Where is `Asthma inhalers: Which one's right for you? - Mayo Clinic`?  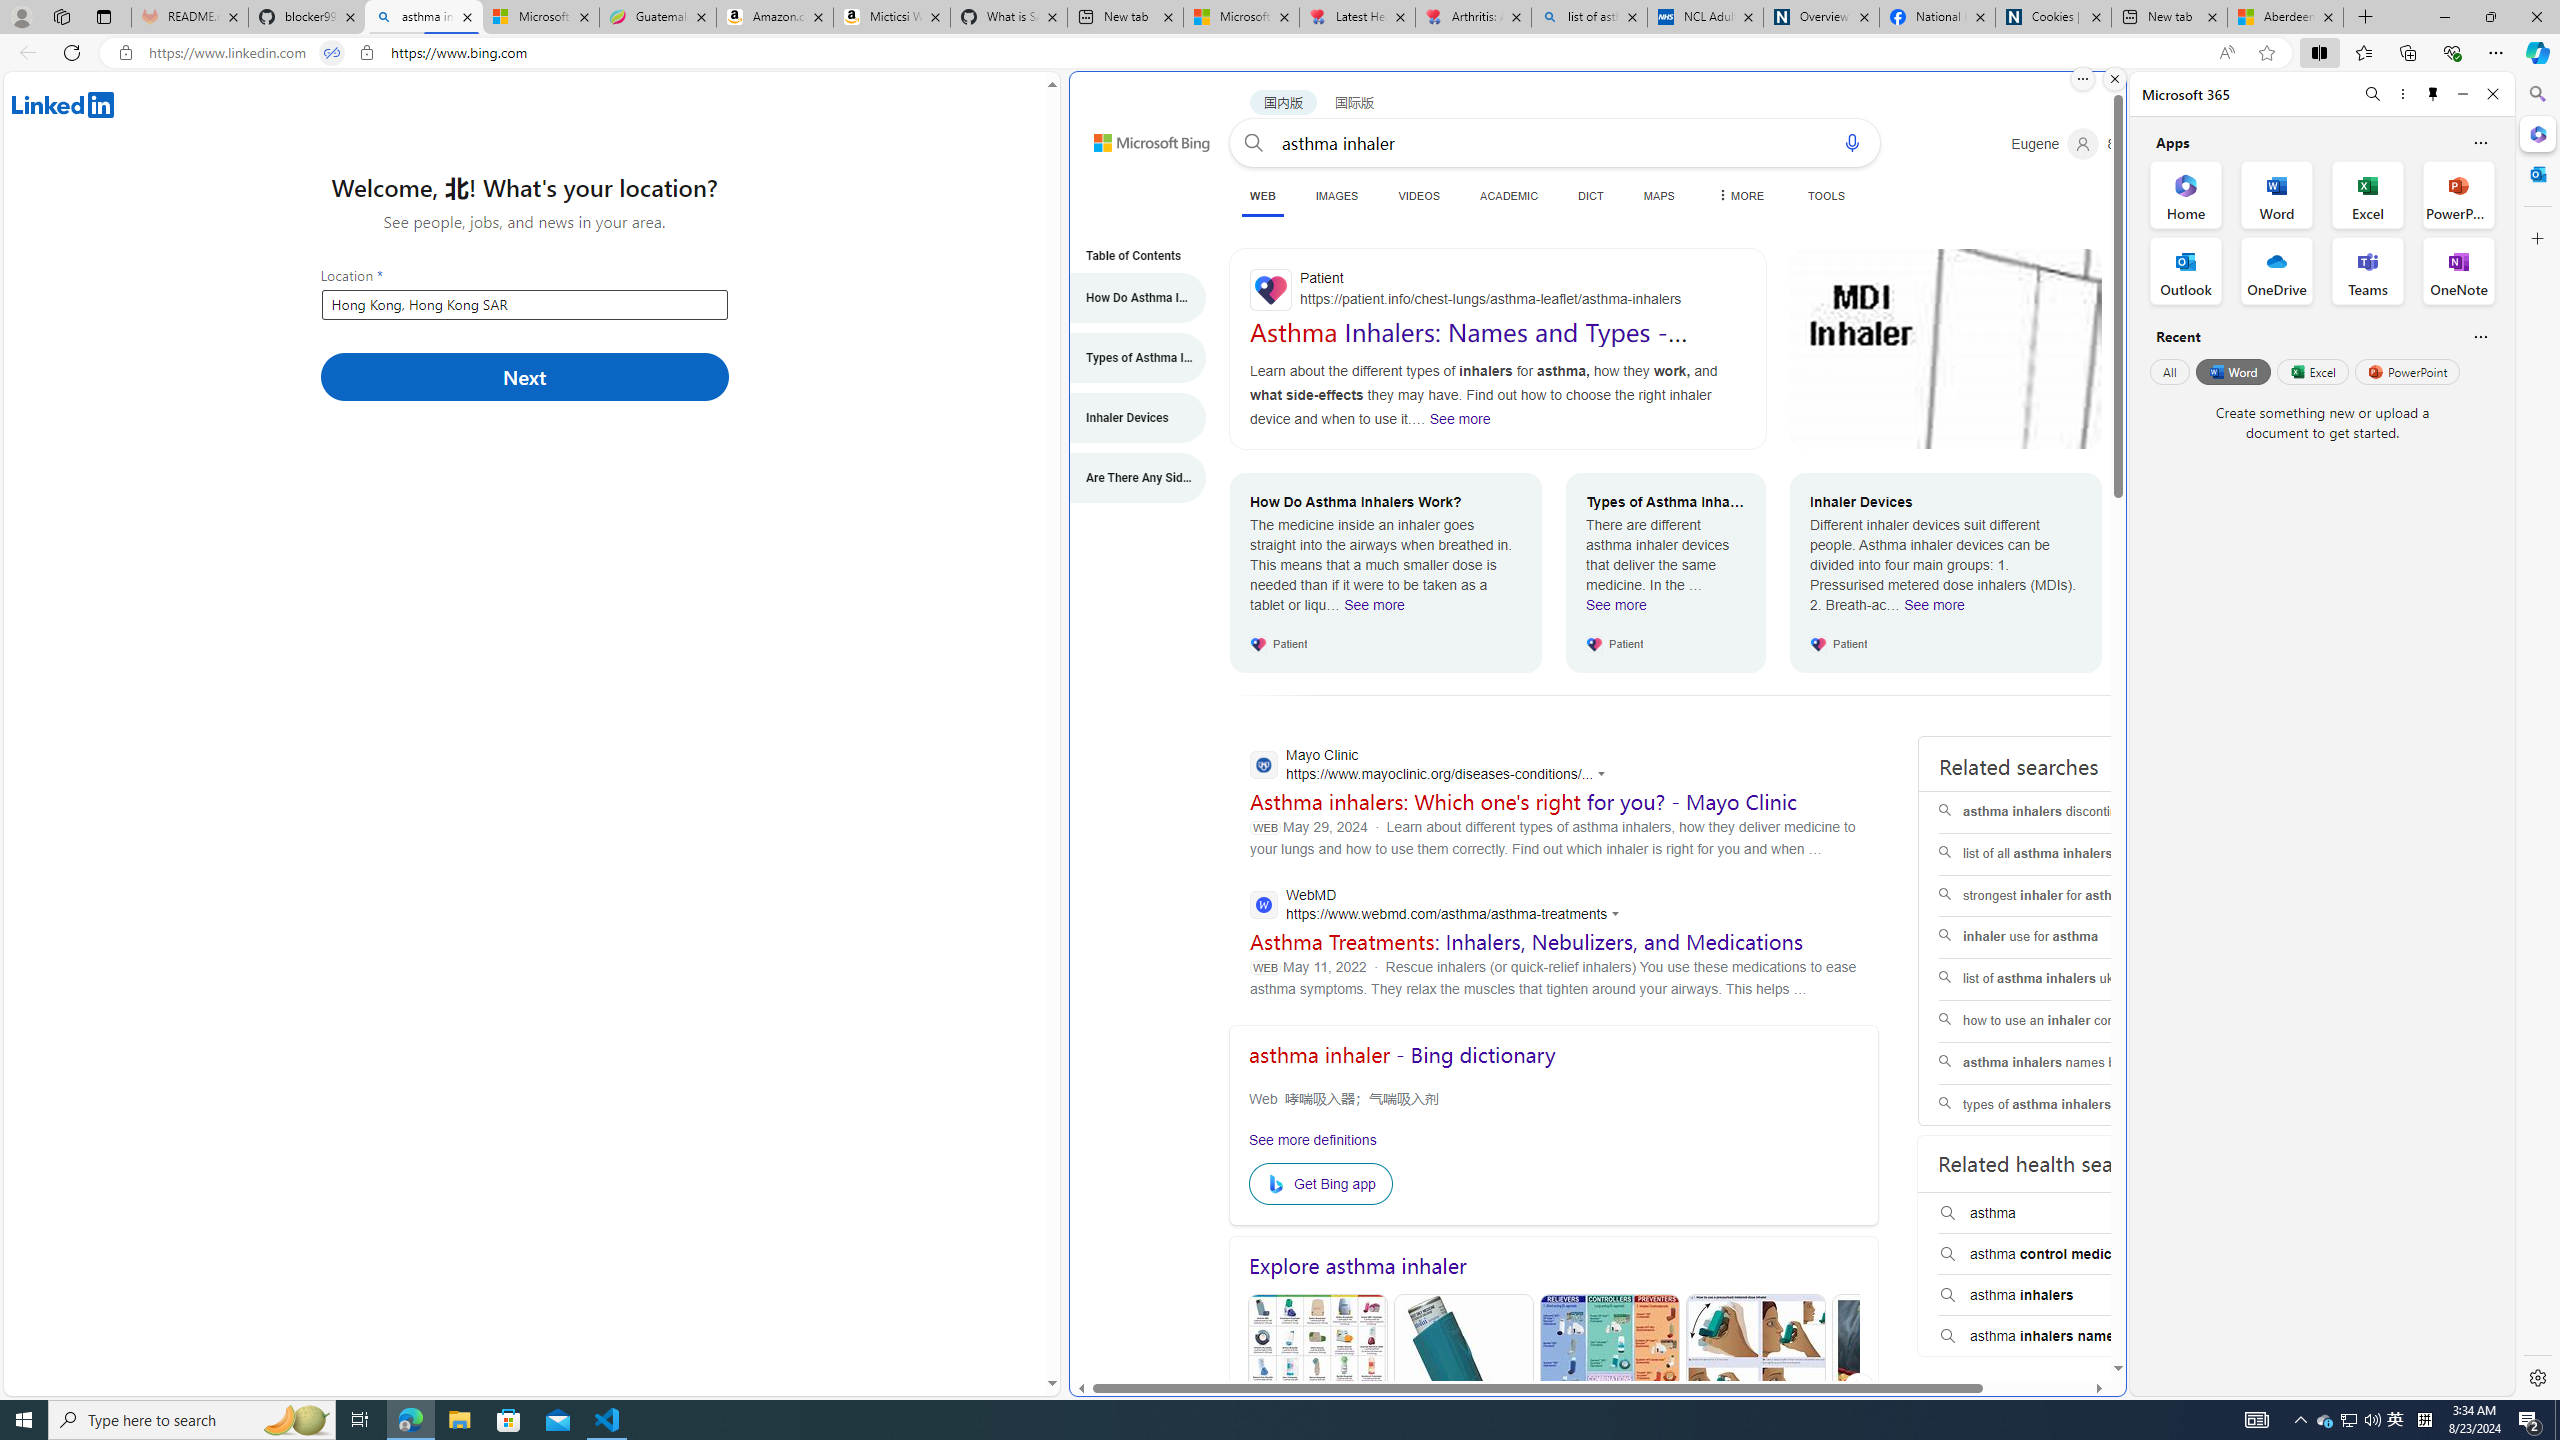
Asthma inhalers: Which one's right for you? - Mayo Clinic is located at coordinates (1523, 802).